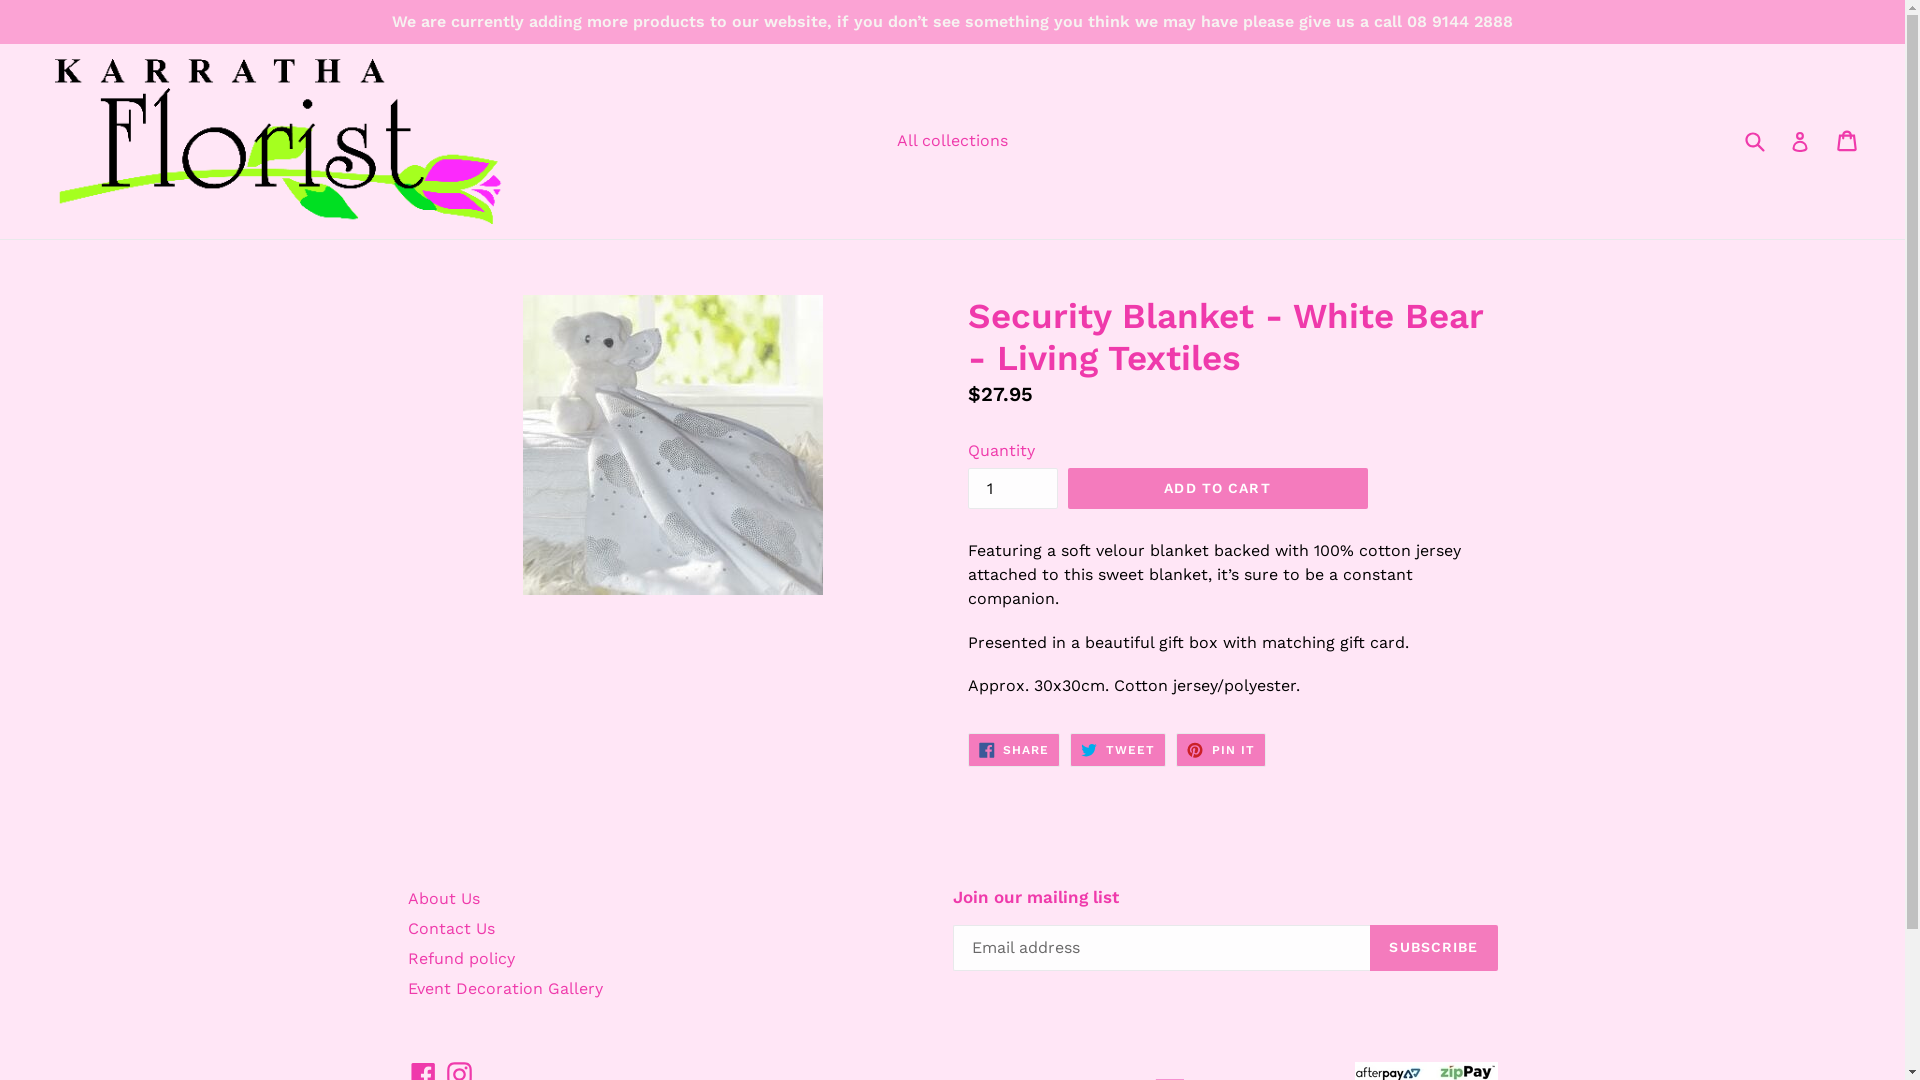 This screenshot has height=1080, width=1920. Describe the element at coordinates (1754, 142) in the screenshot. I see `Submit` at that location.